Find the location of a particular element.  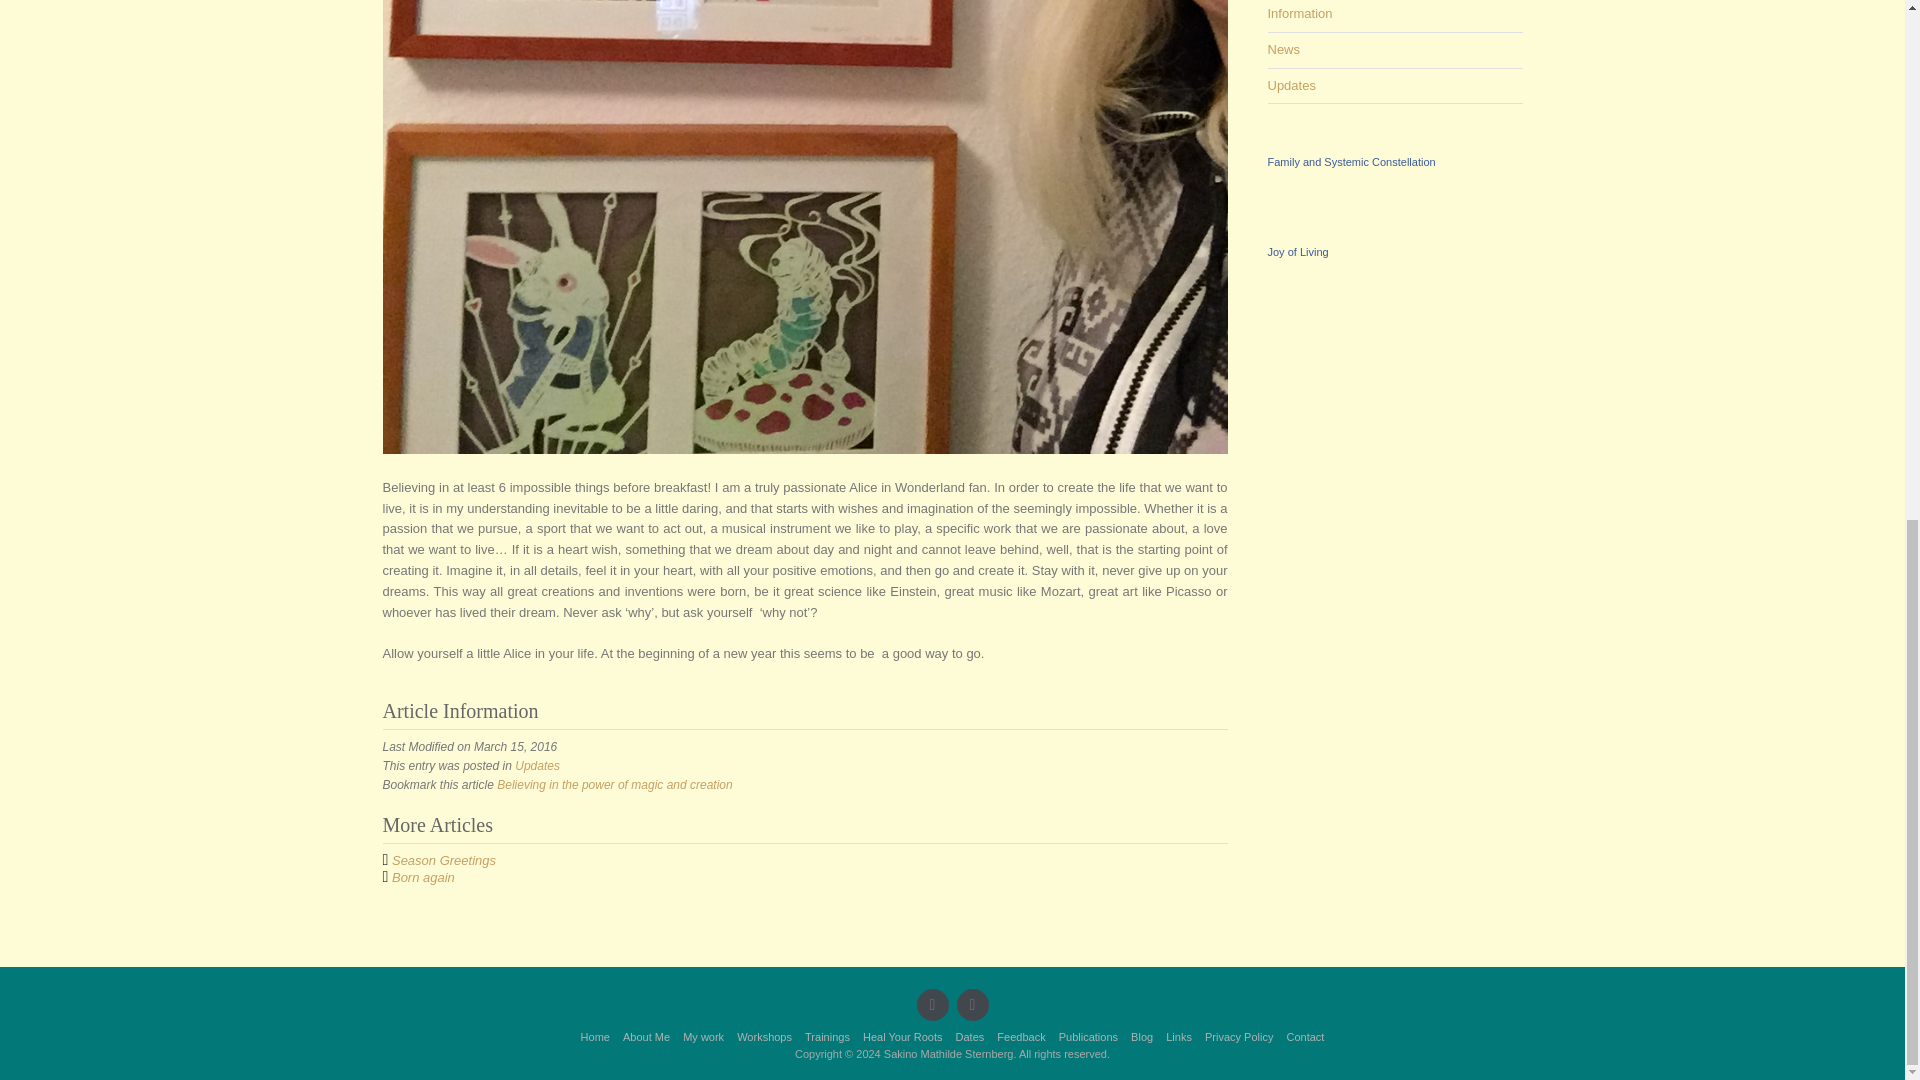

Instagram is located at coordinates (972, 1004).